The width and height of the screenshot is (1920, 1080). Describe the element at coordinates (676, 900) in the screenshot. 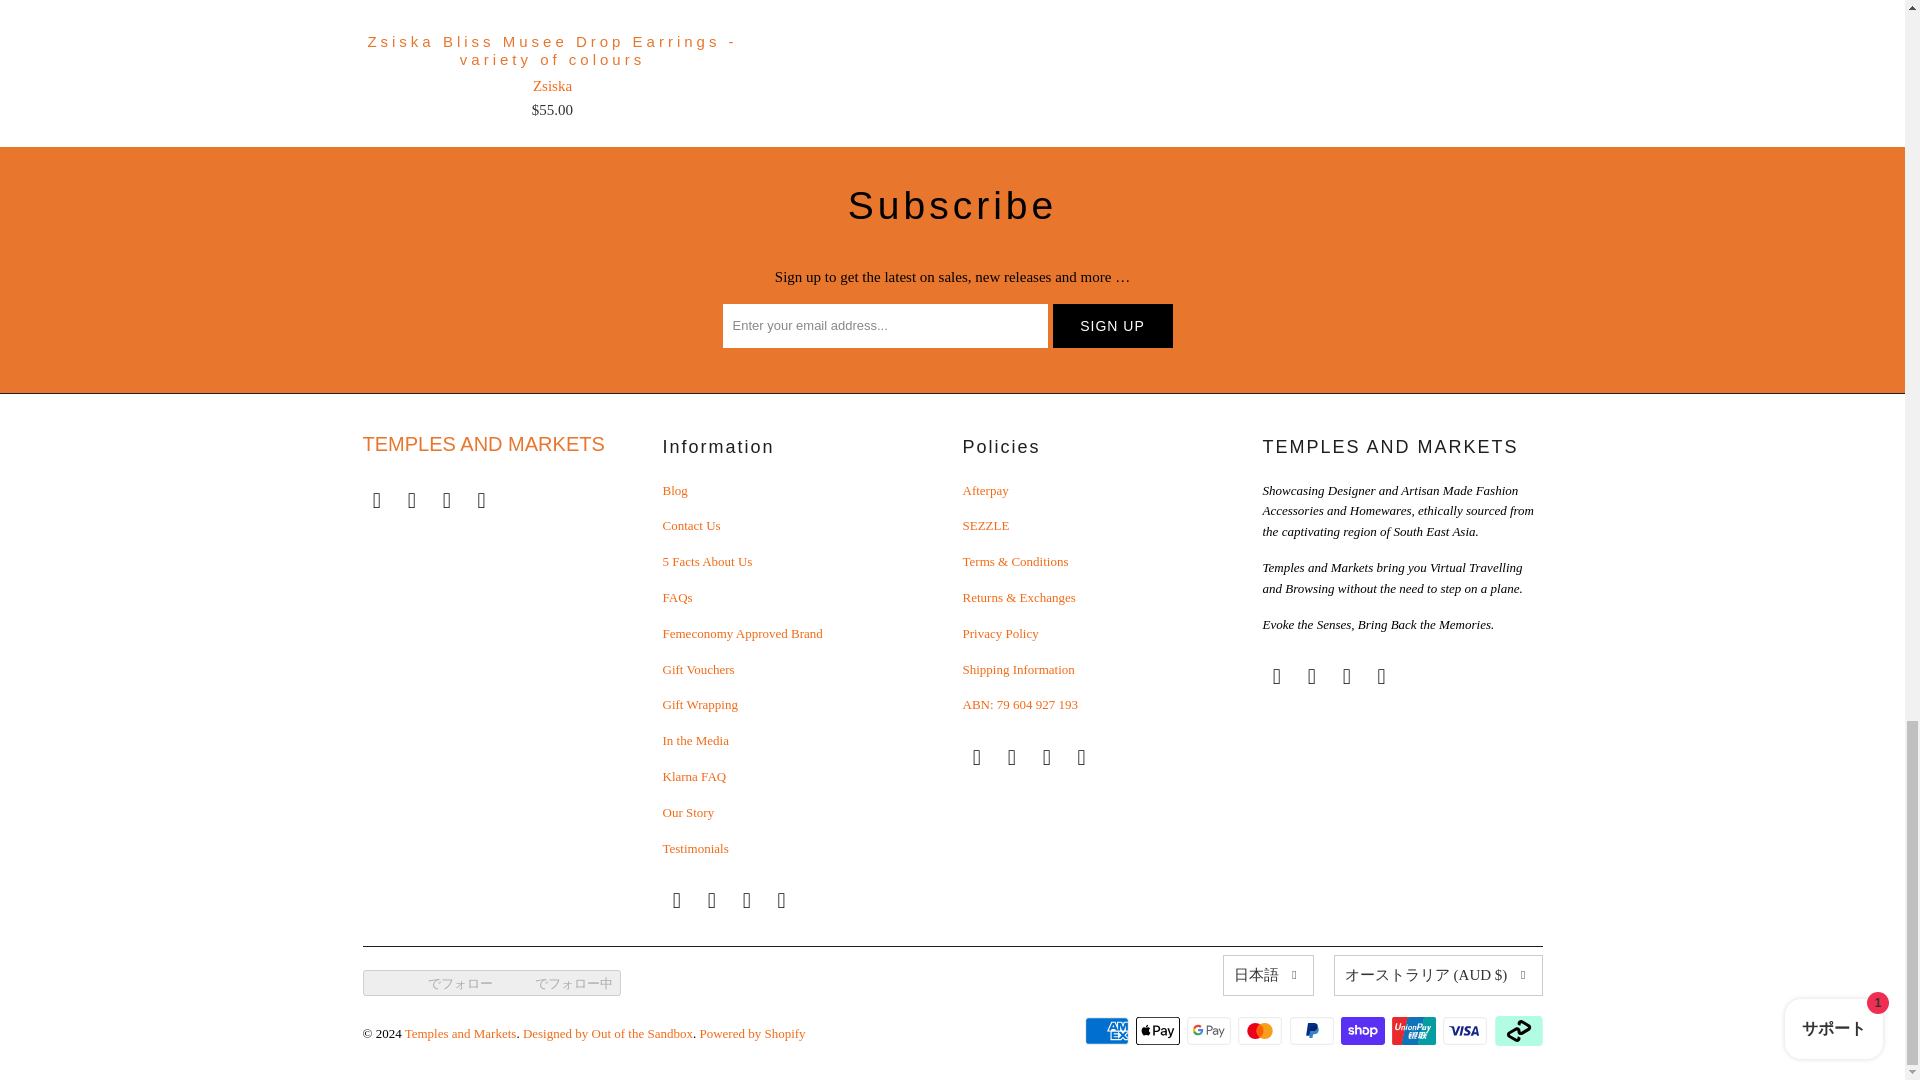

I see `Email Temples and Markets` at that location.